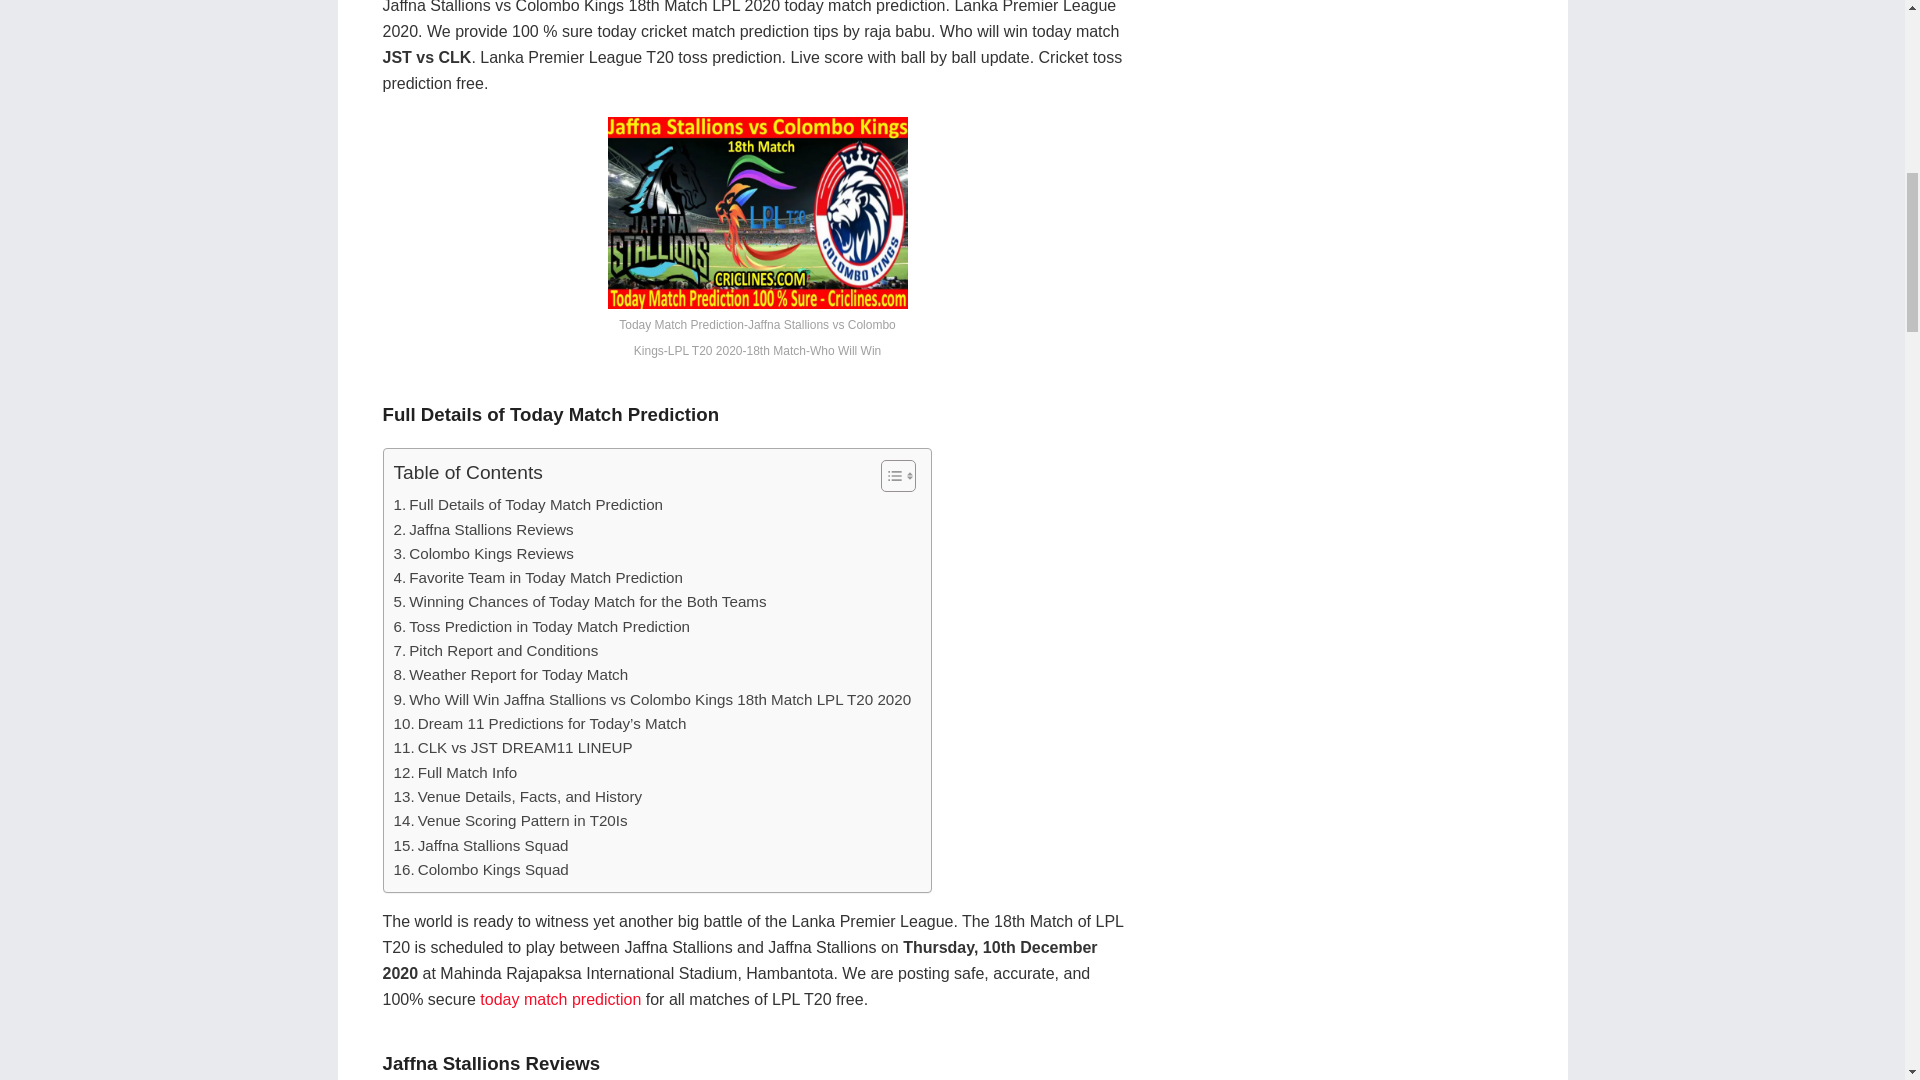 Image resolution: width=1920 pixels, height=1080 pixels. What do you see at coordinates (513, 748) in the screenshot?
I see `CLK vs JST DREAM11 LINEUP` at bounding box center [513, 748].